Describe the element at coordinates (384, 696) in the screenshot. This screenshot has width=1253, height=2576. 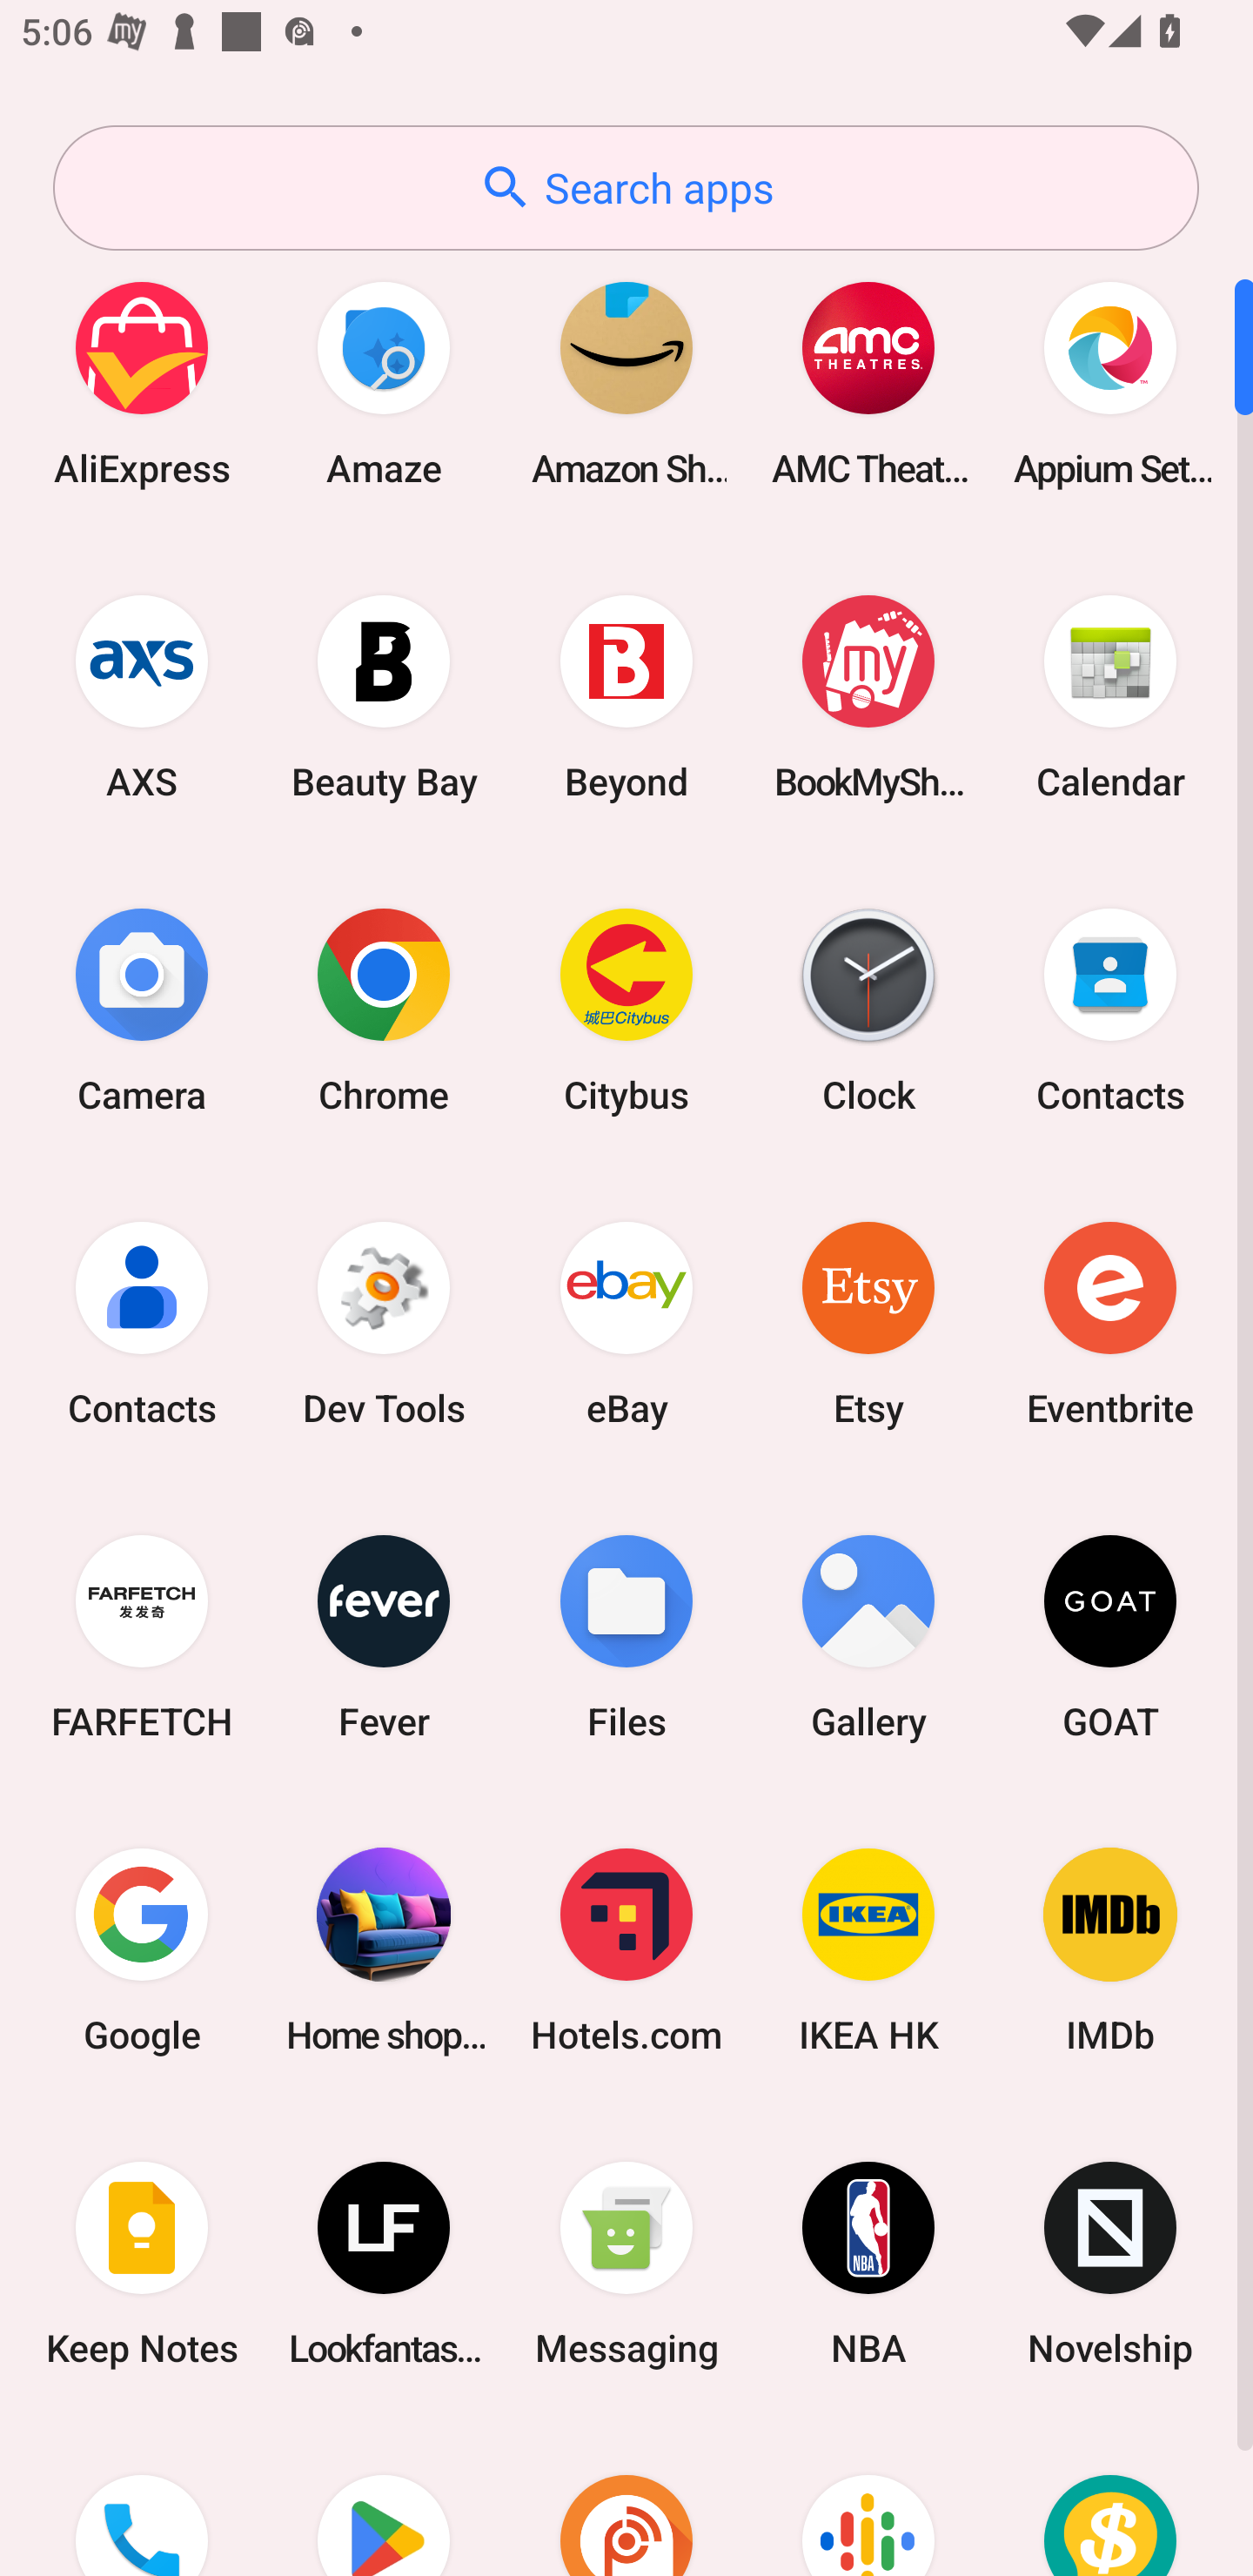
I see `Beauty Bay` at that location.